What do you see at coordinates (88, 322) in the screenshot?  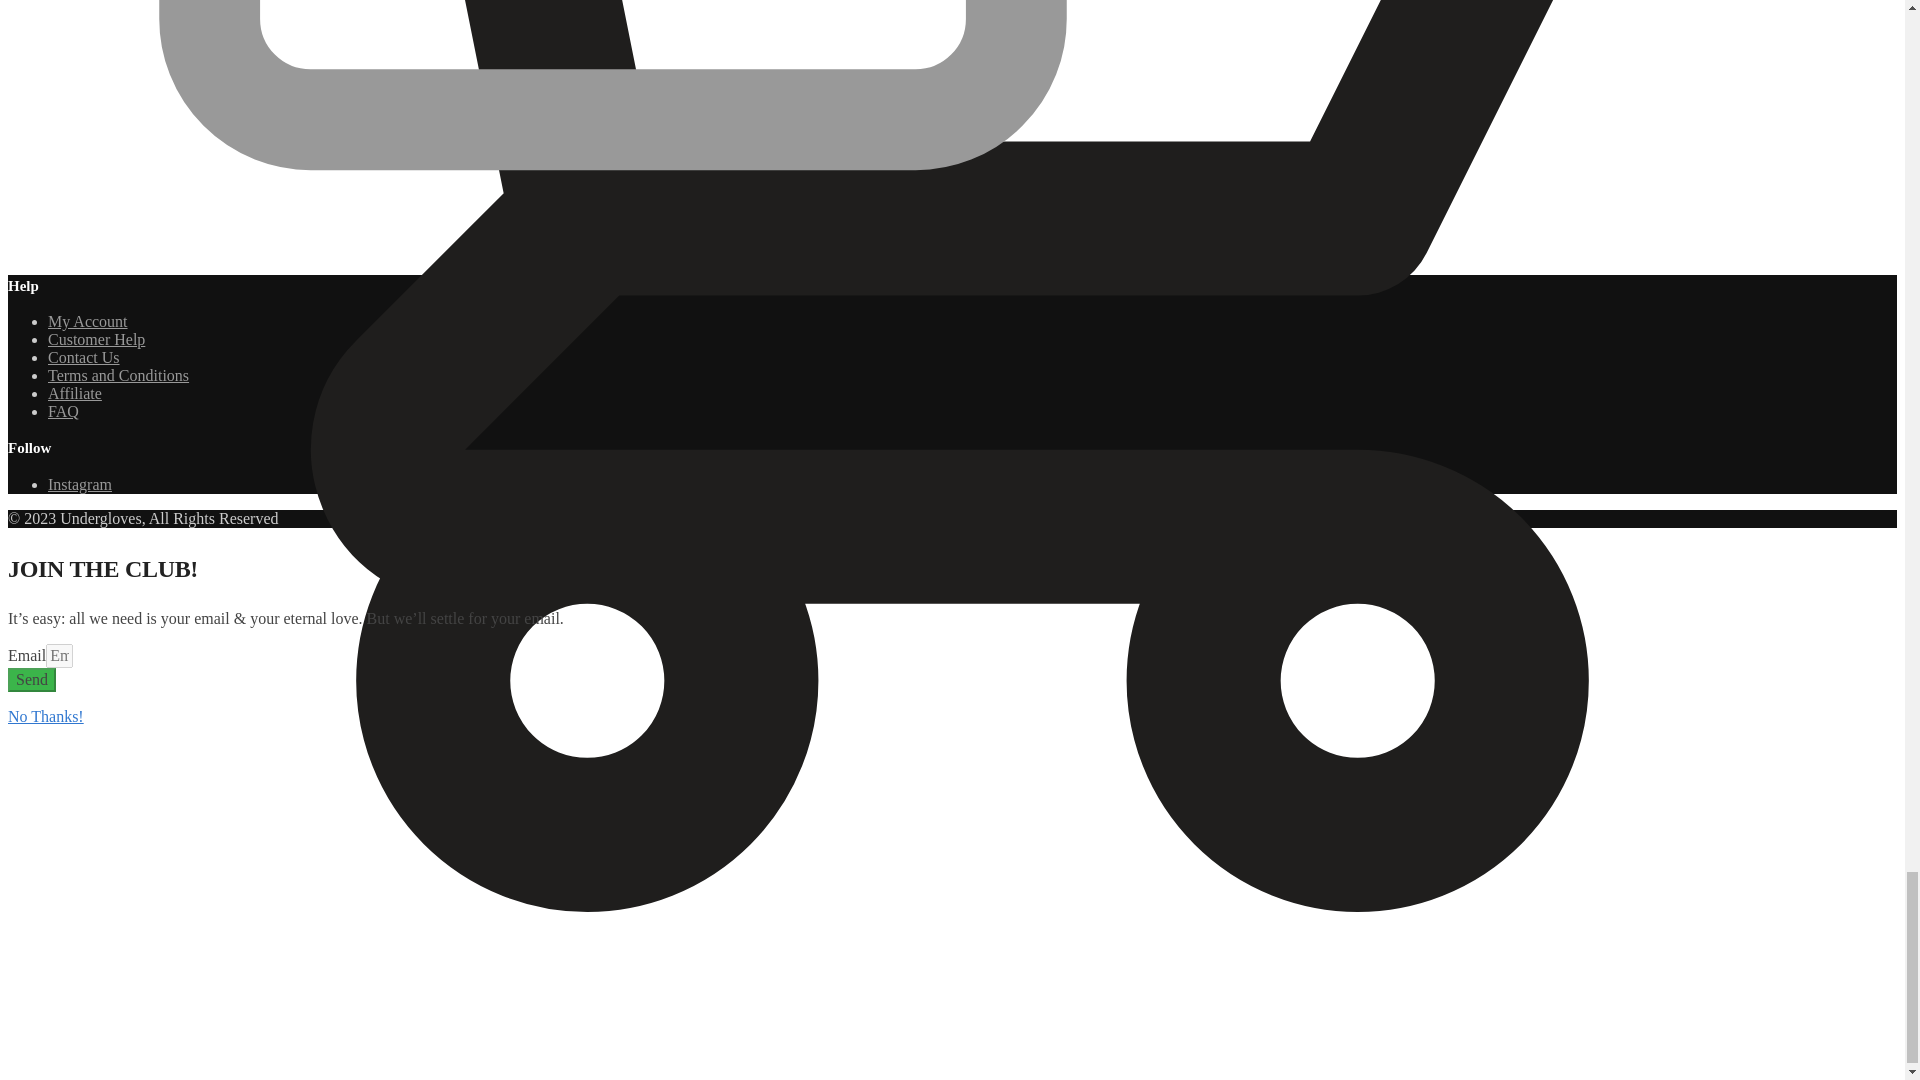 I see `My Account` at bounding box center [88, 322].